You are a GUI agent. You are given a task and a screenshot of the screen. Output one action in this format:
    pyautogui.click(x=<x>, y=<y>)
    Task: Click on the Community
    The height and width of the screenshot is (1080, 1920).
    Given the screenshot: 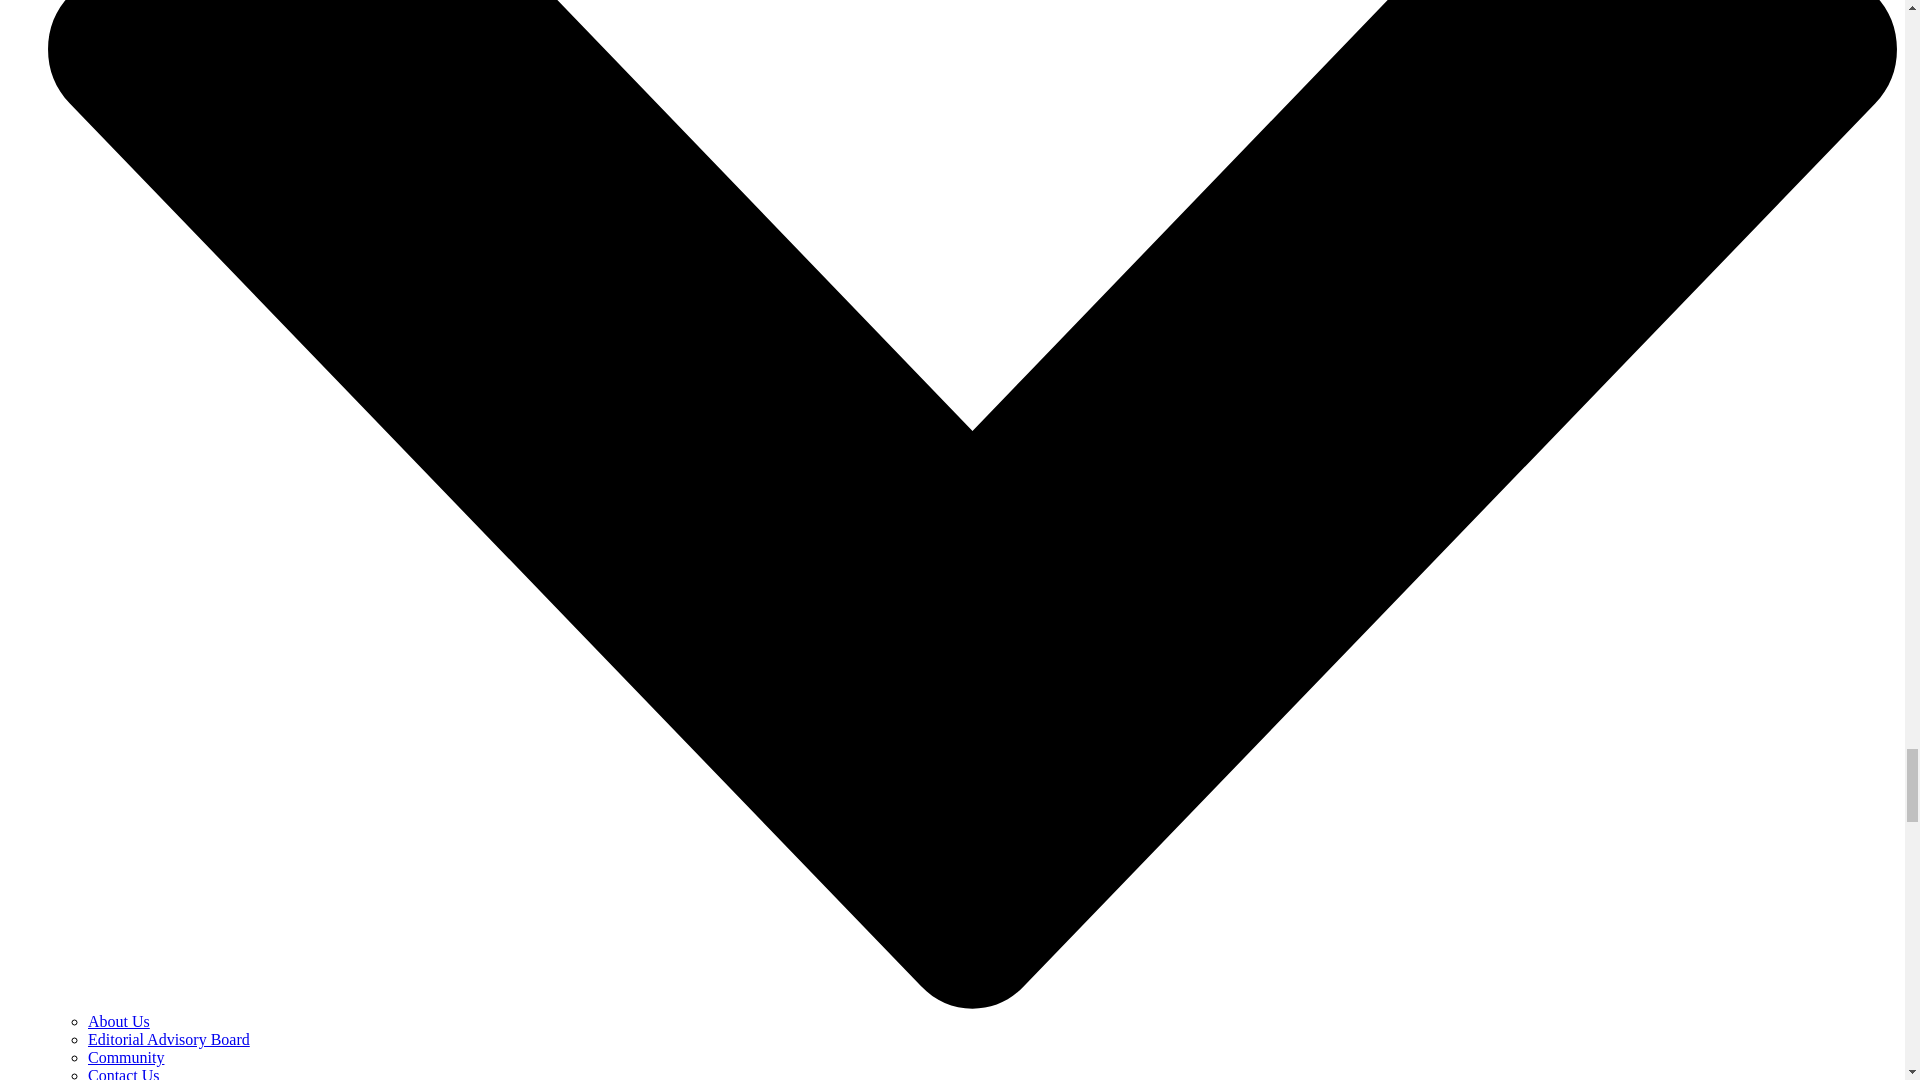 What is the action you would take?
    pyautogui.click(x=126, y=1056)
    